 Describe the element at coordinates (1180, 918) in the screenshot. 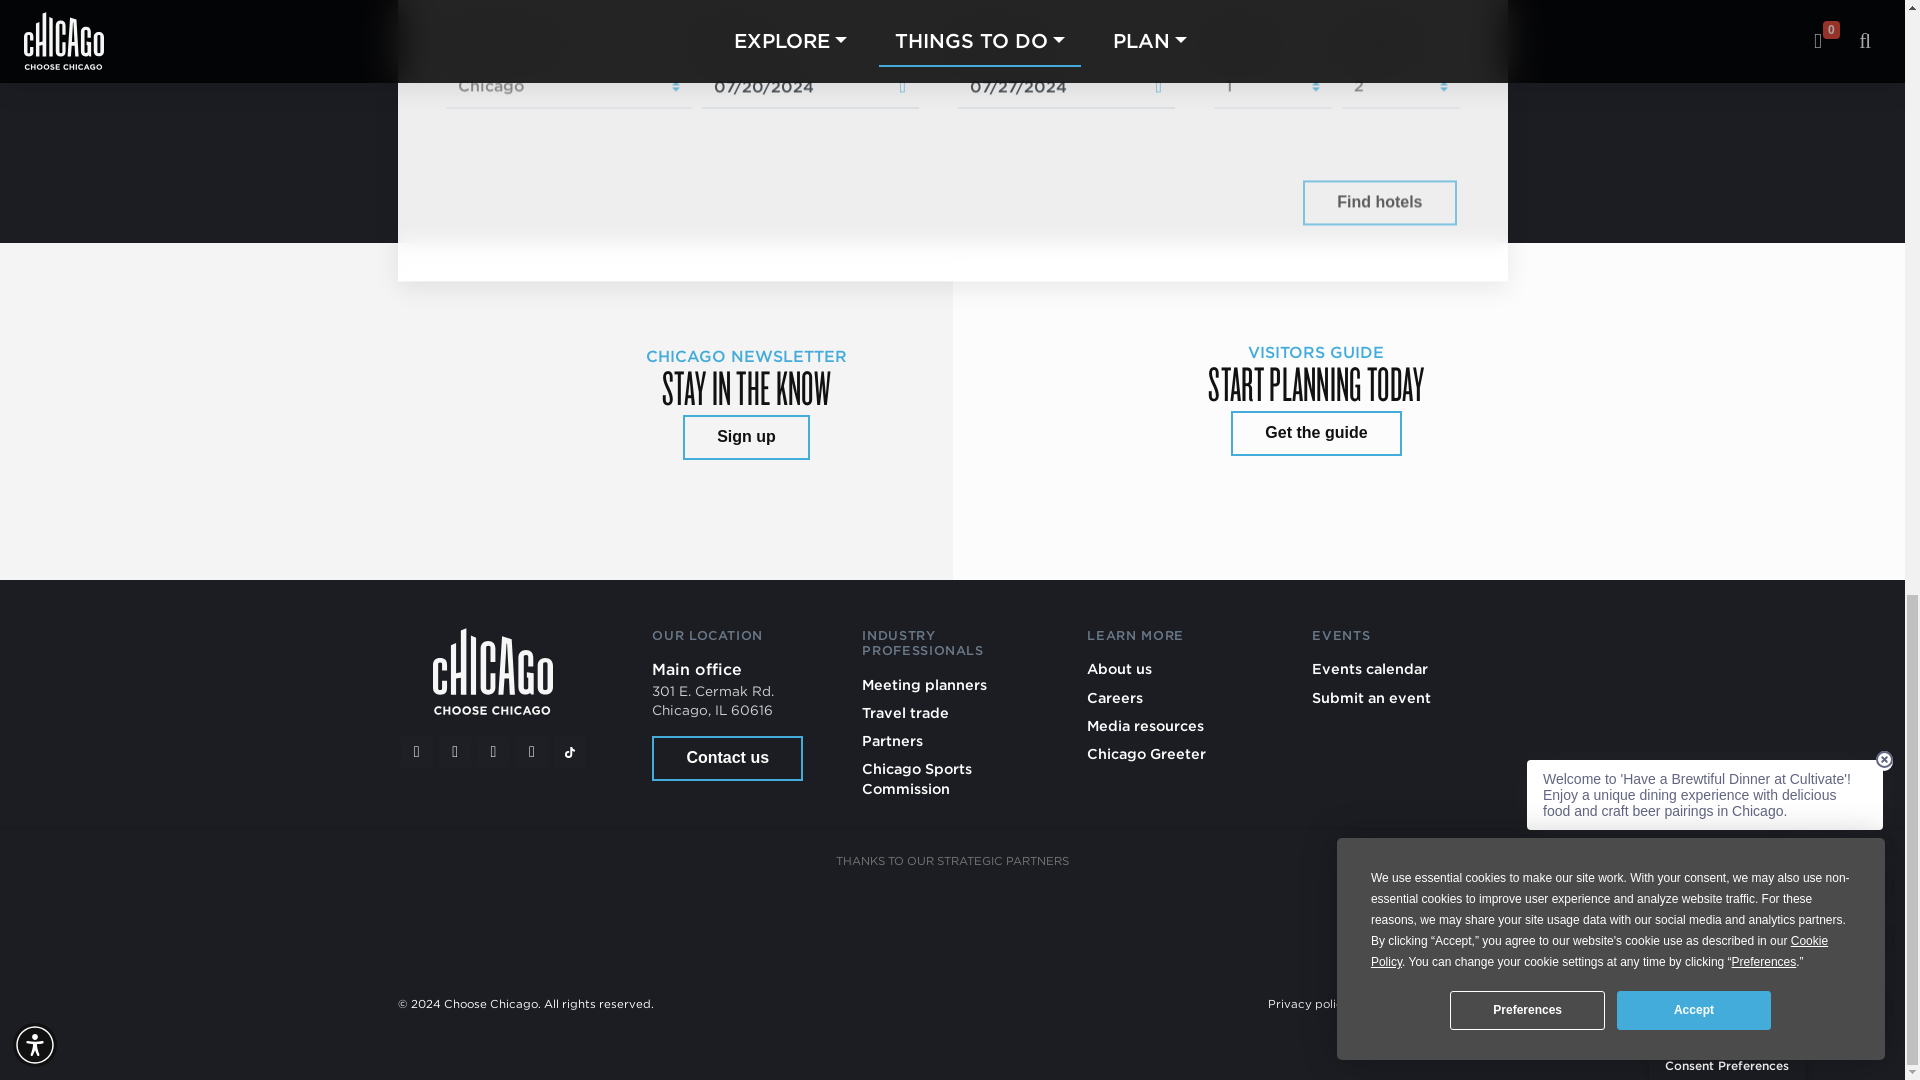

I see `Chicago Department of Aviation` at that location.